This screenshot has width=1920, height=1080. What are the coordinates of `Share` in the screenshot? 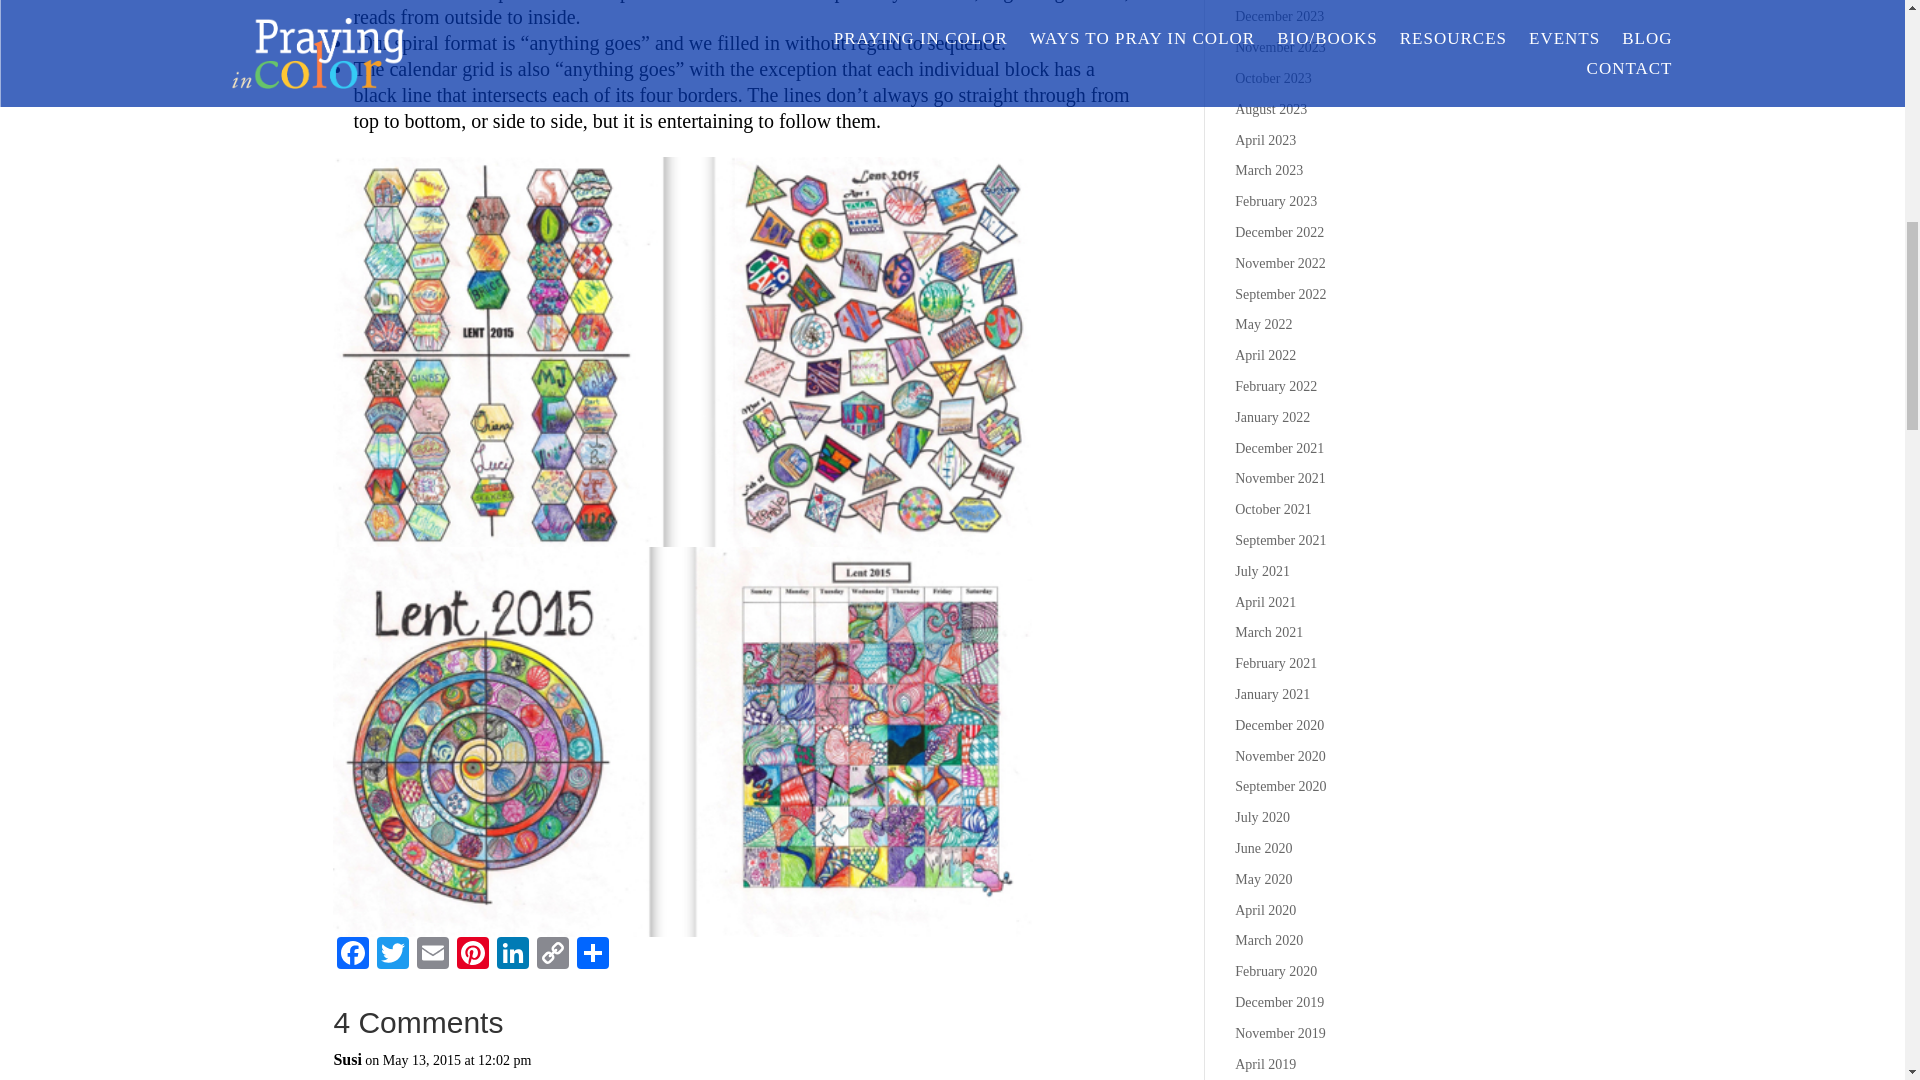 It's located at (592, 956).